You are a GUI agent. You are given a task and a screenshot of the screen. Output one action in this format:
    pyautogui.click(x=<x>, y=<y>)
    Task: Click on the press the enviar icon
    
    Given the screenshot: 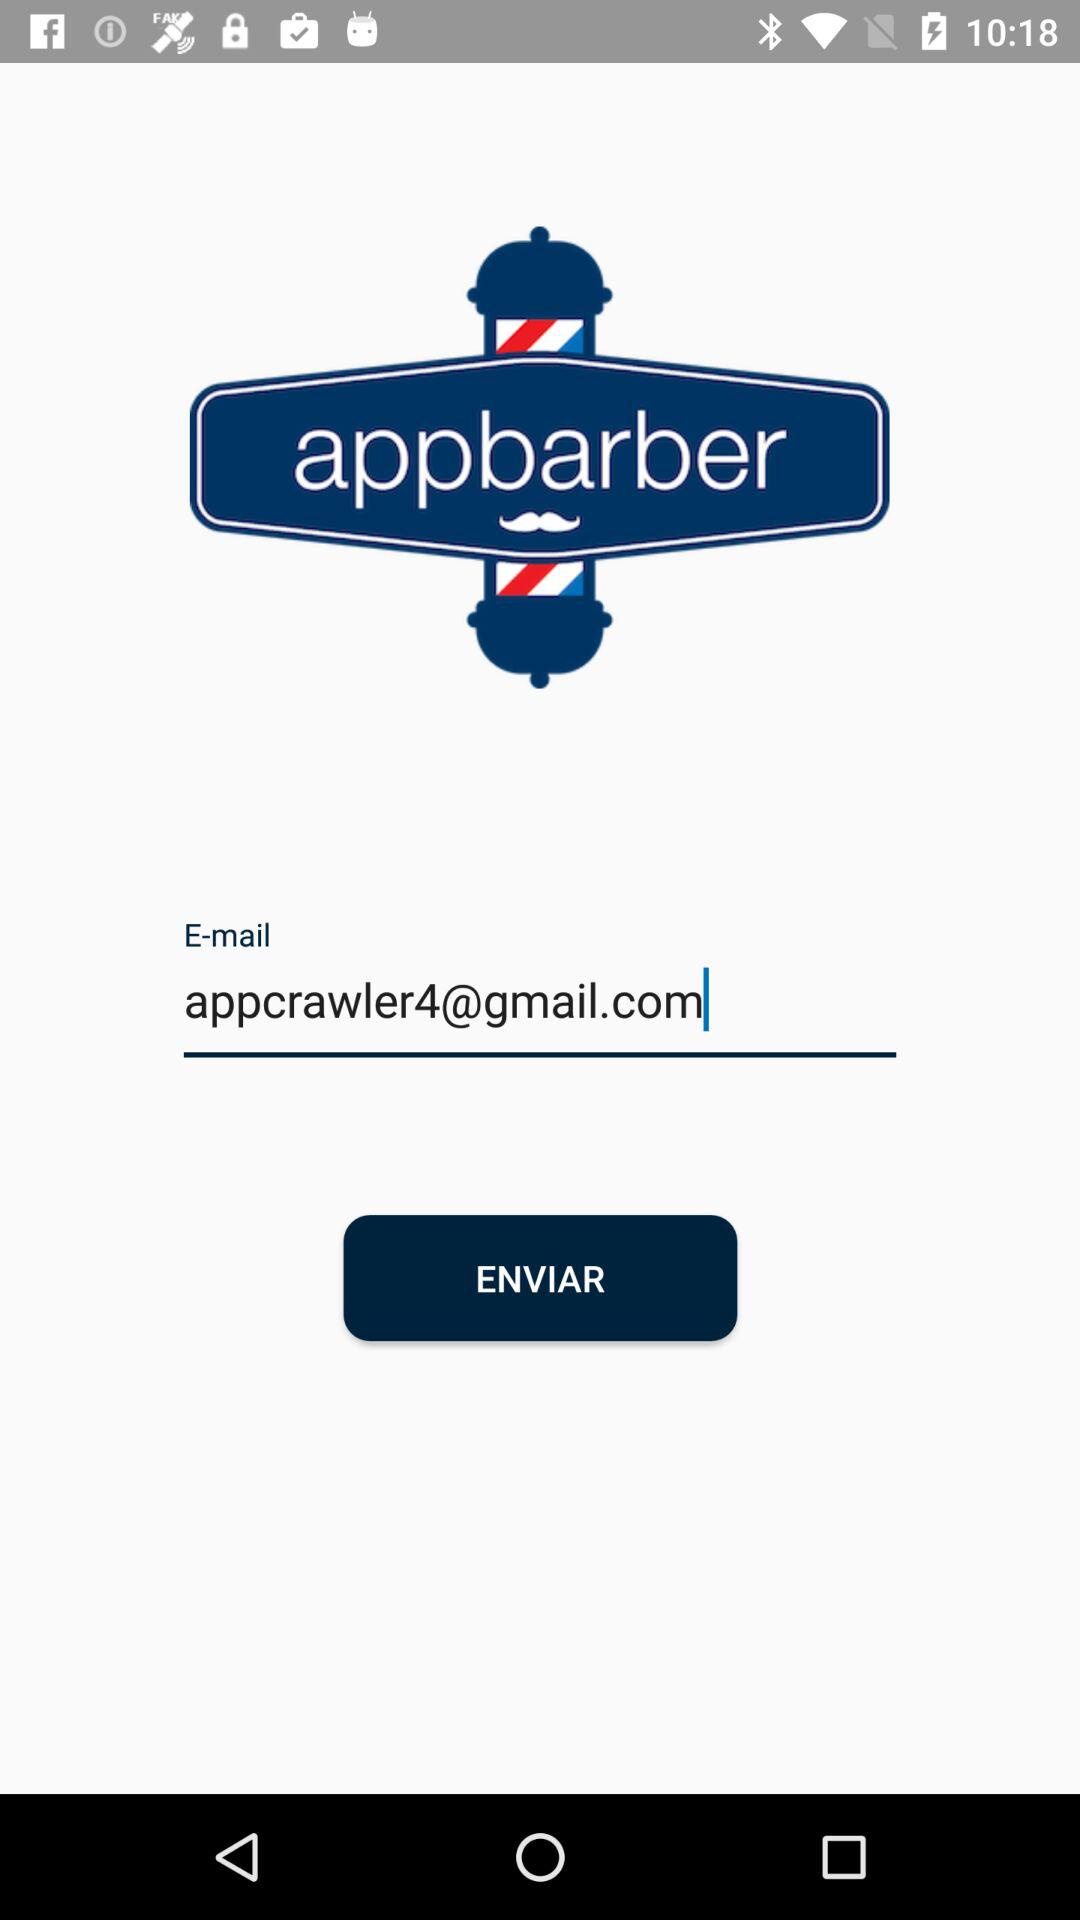 What is the action you would take?
    pyautogui.click(x=540, y=1278)
    